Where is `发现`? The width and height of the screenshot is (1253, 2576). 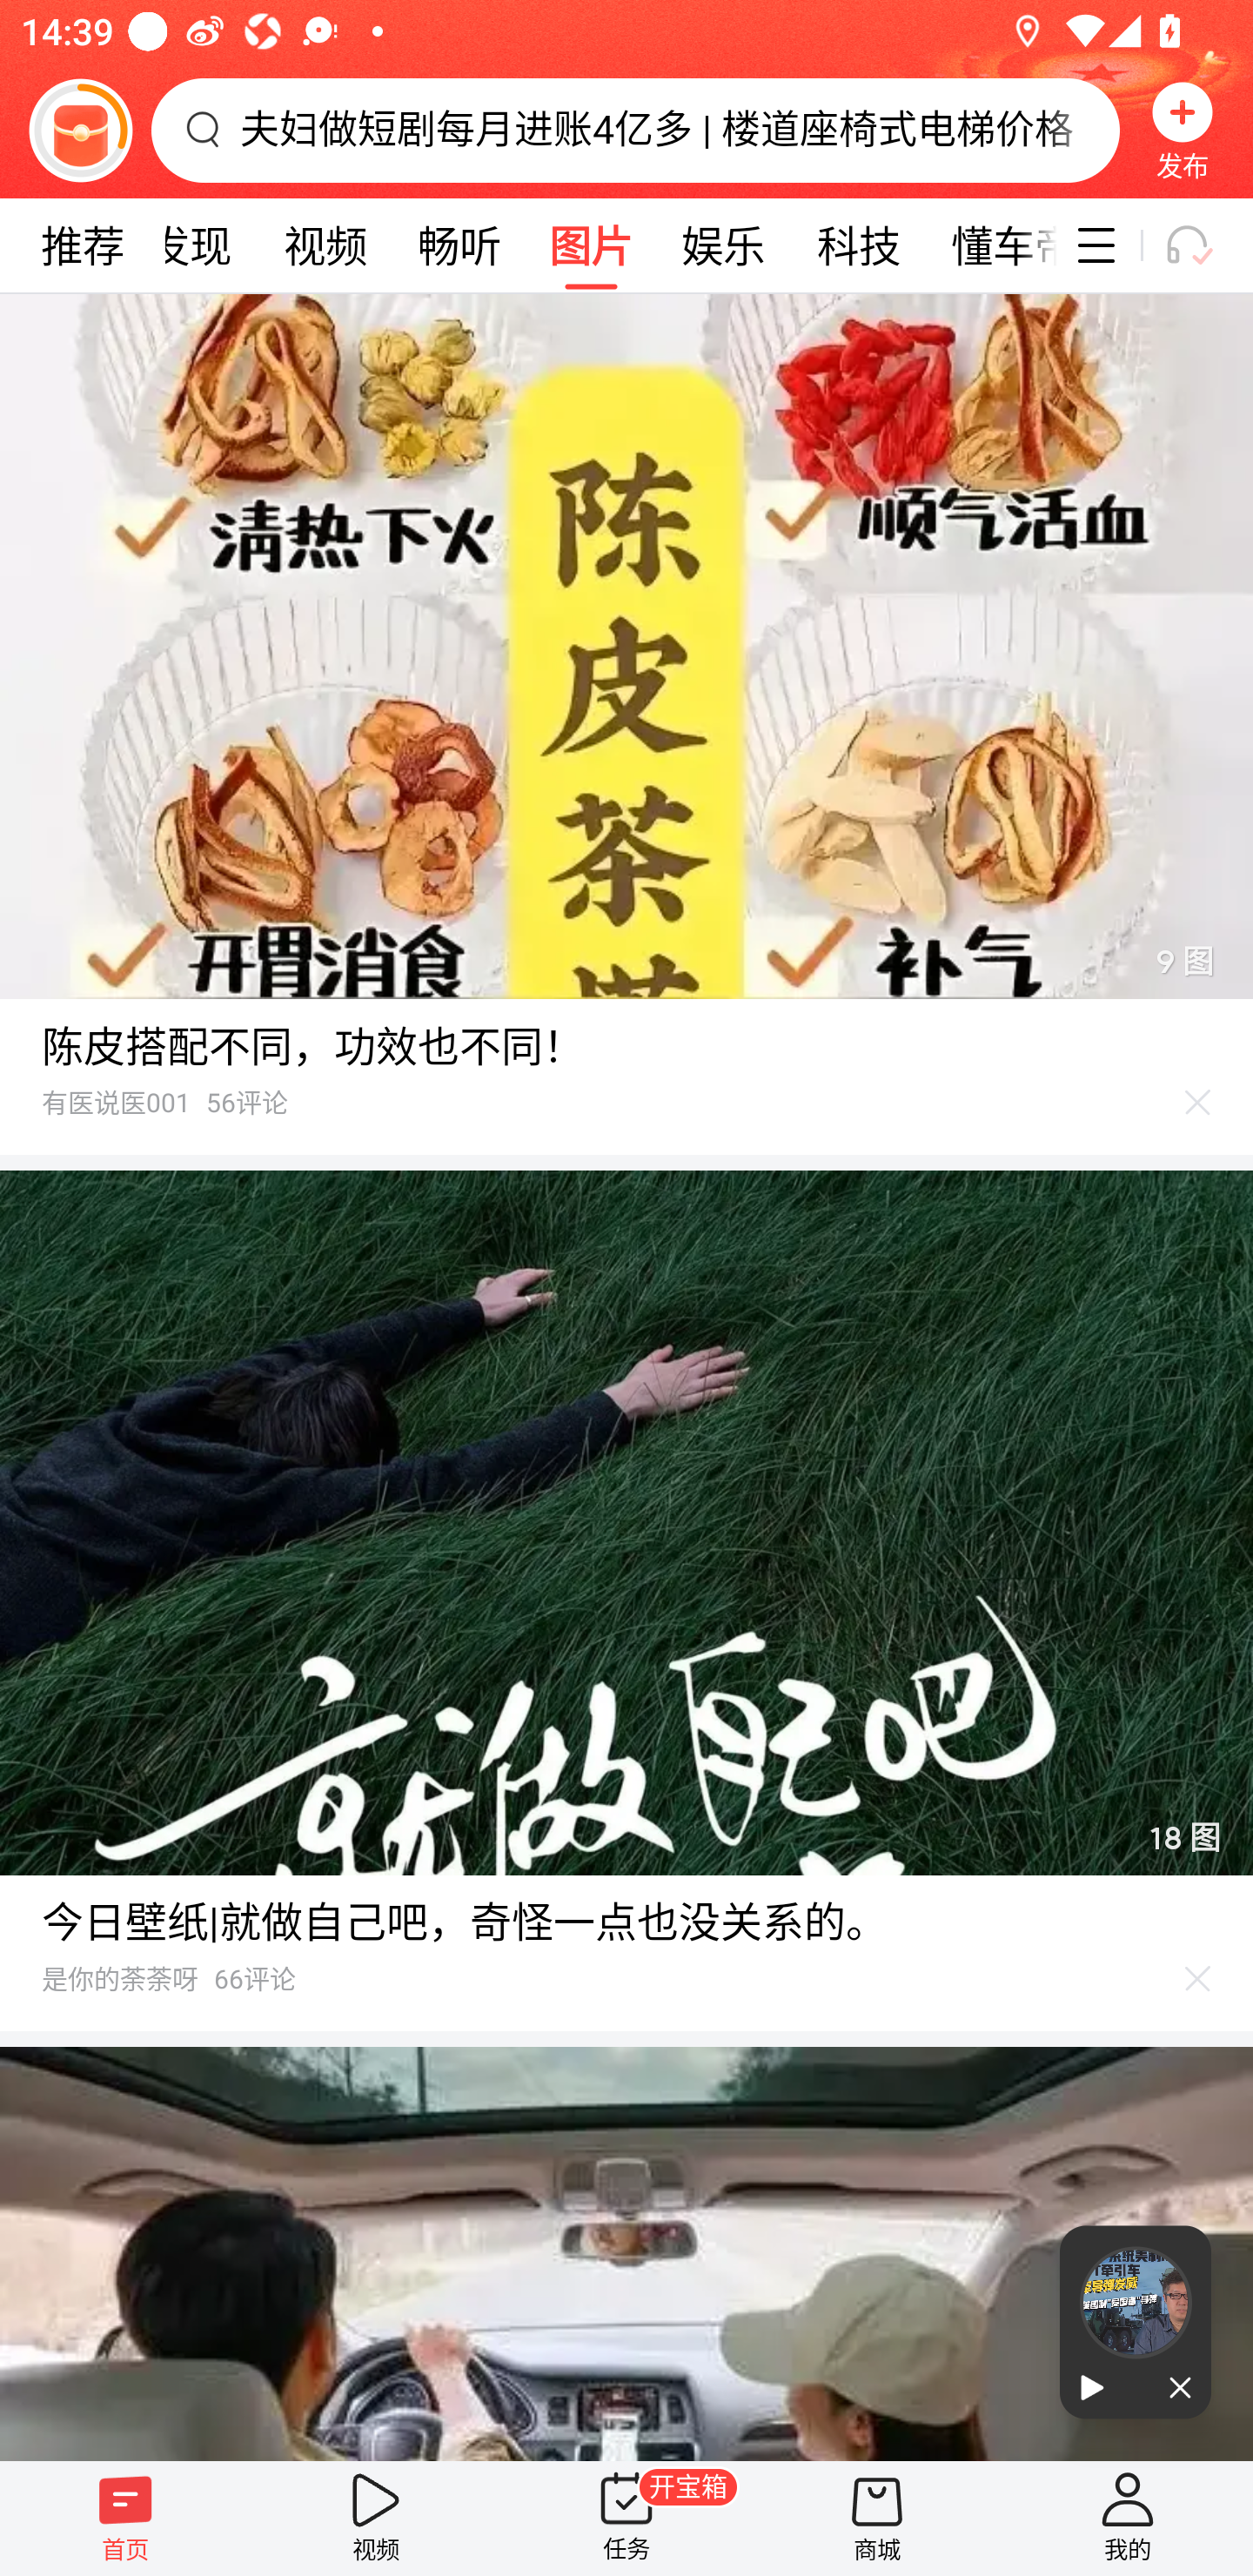 发现 is located at coordinates (190, 245).